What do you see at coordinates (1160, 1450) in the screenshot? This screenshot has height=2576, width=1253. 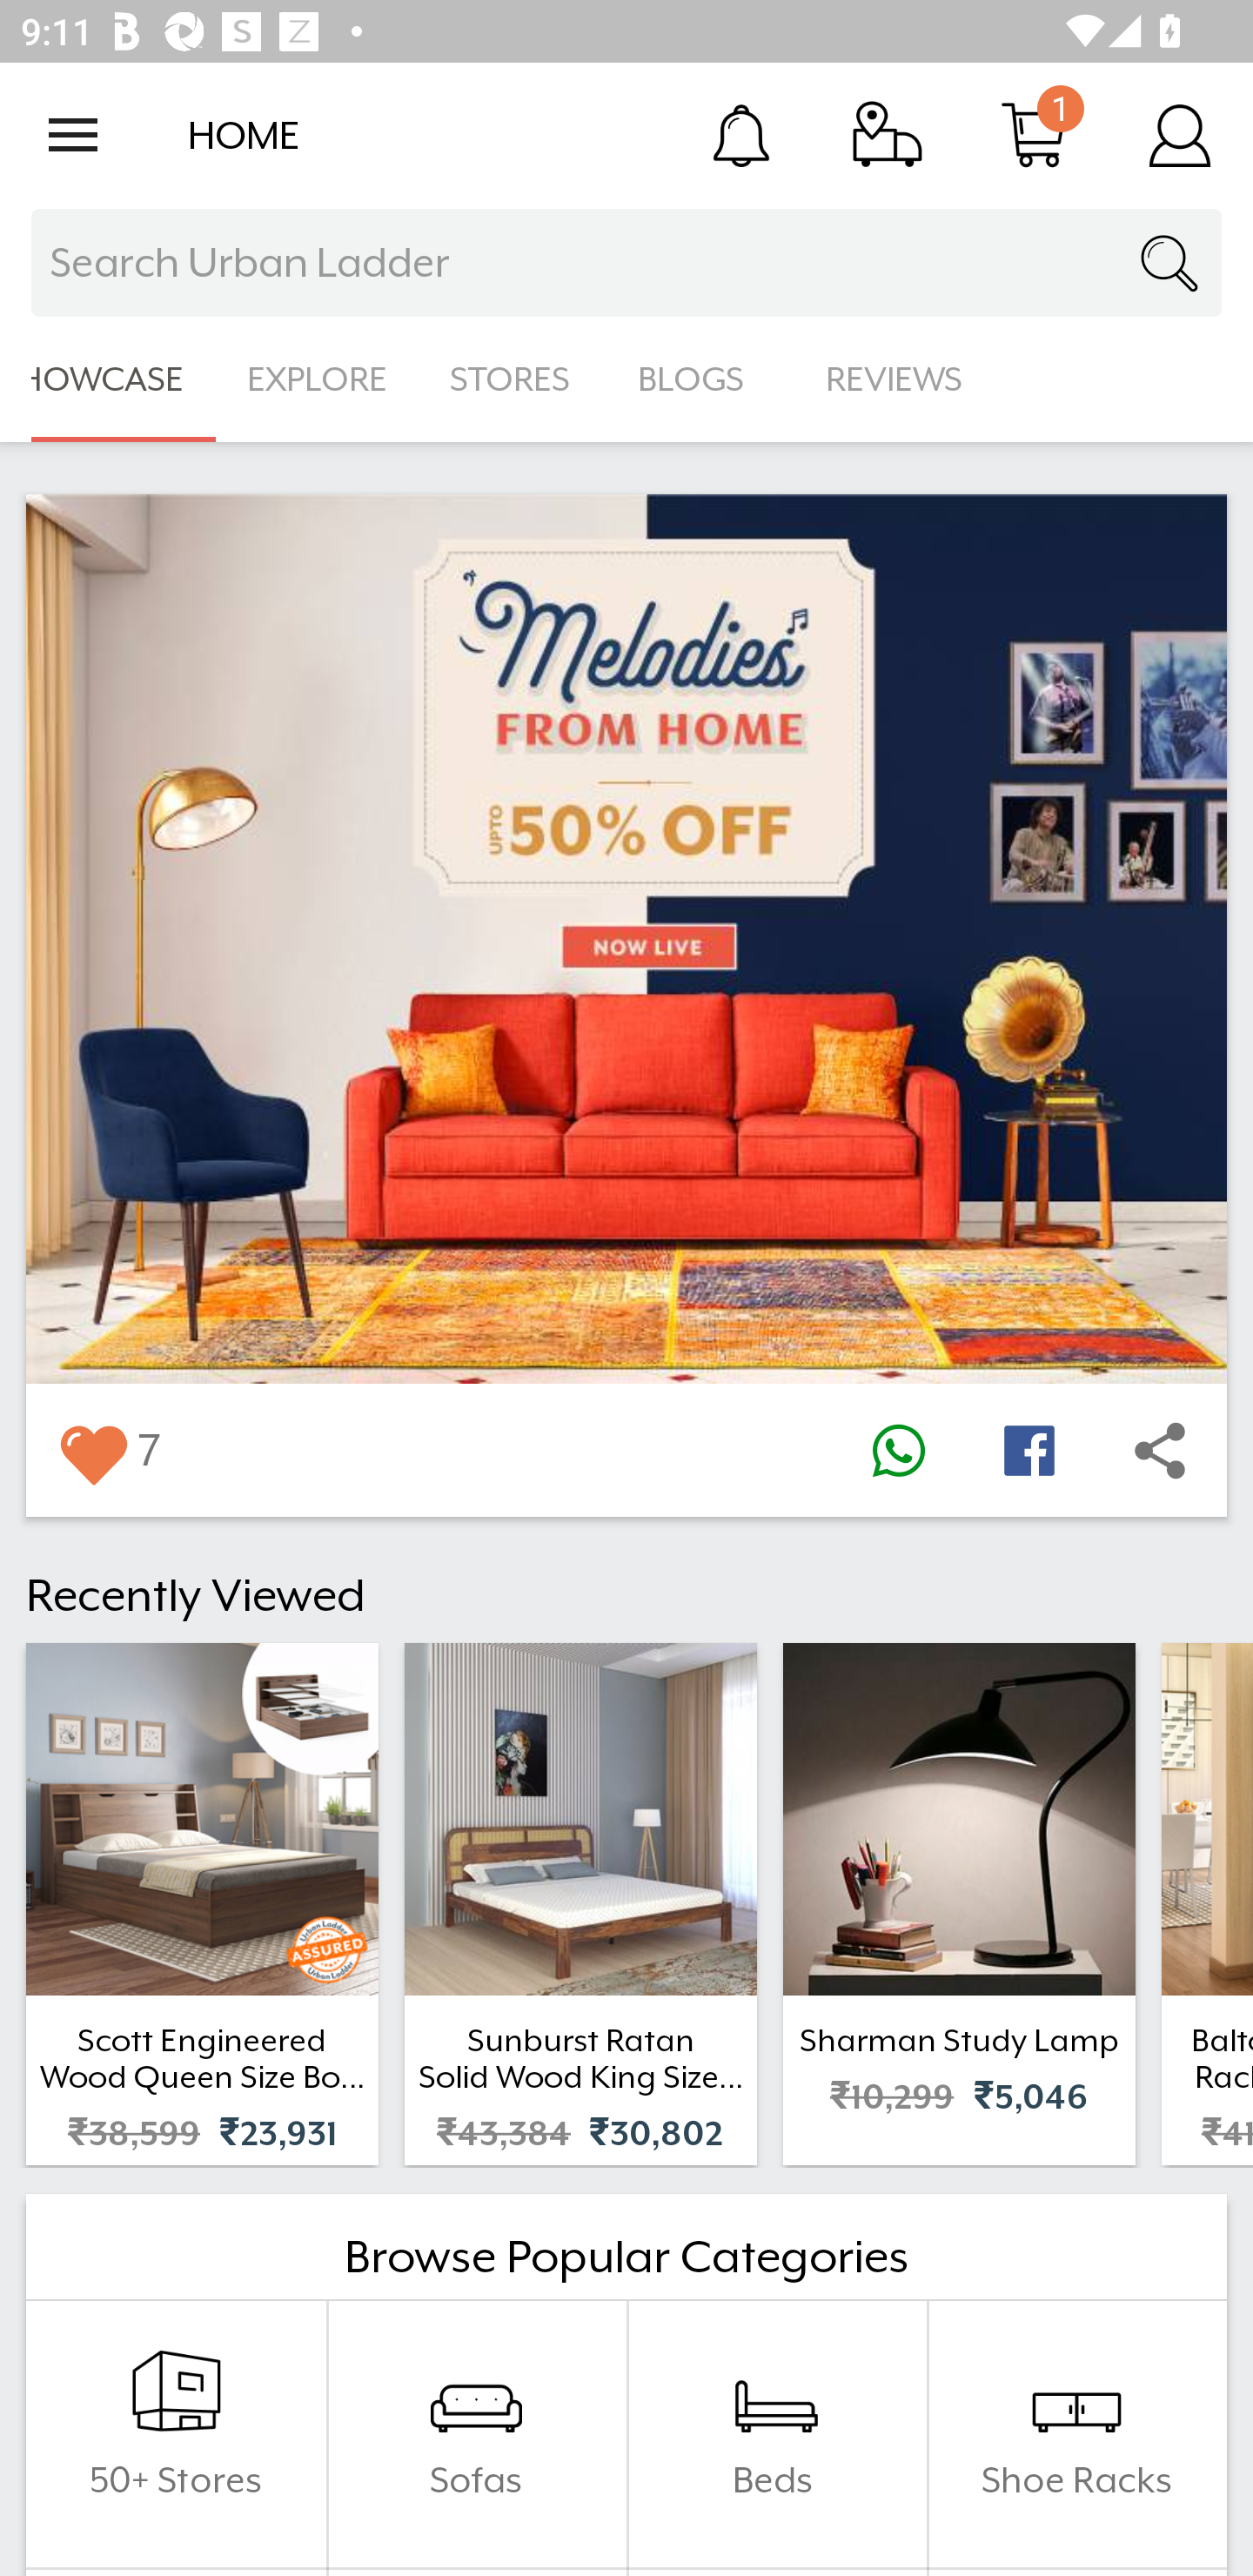 I see `` at bounding box center [1160, 1450].